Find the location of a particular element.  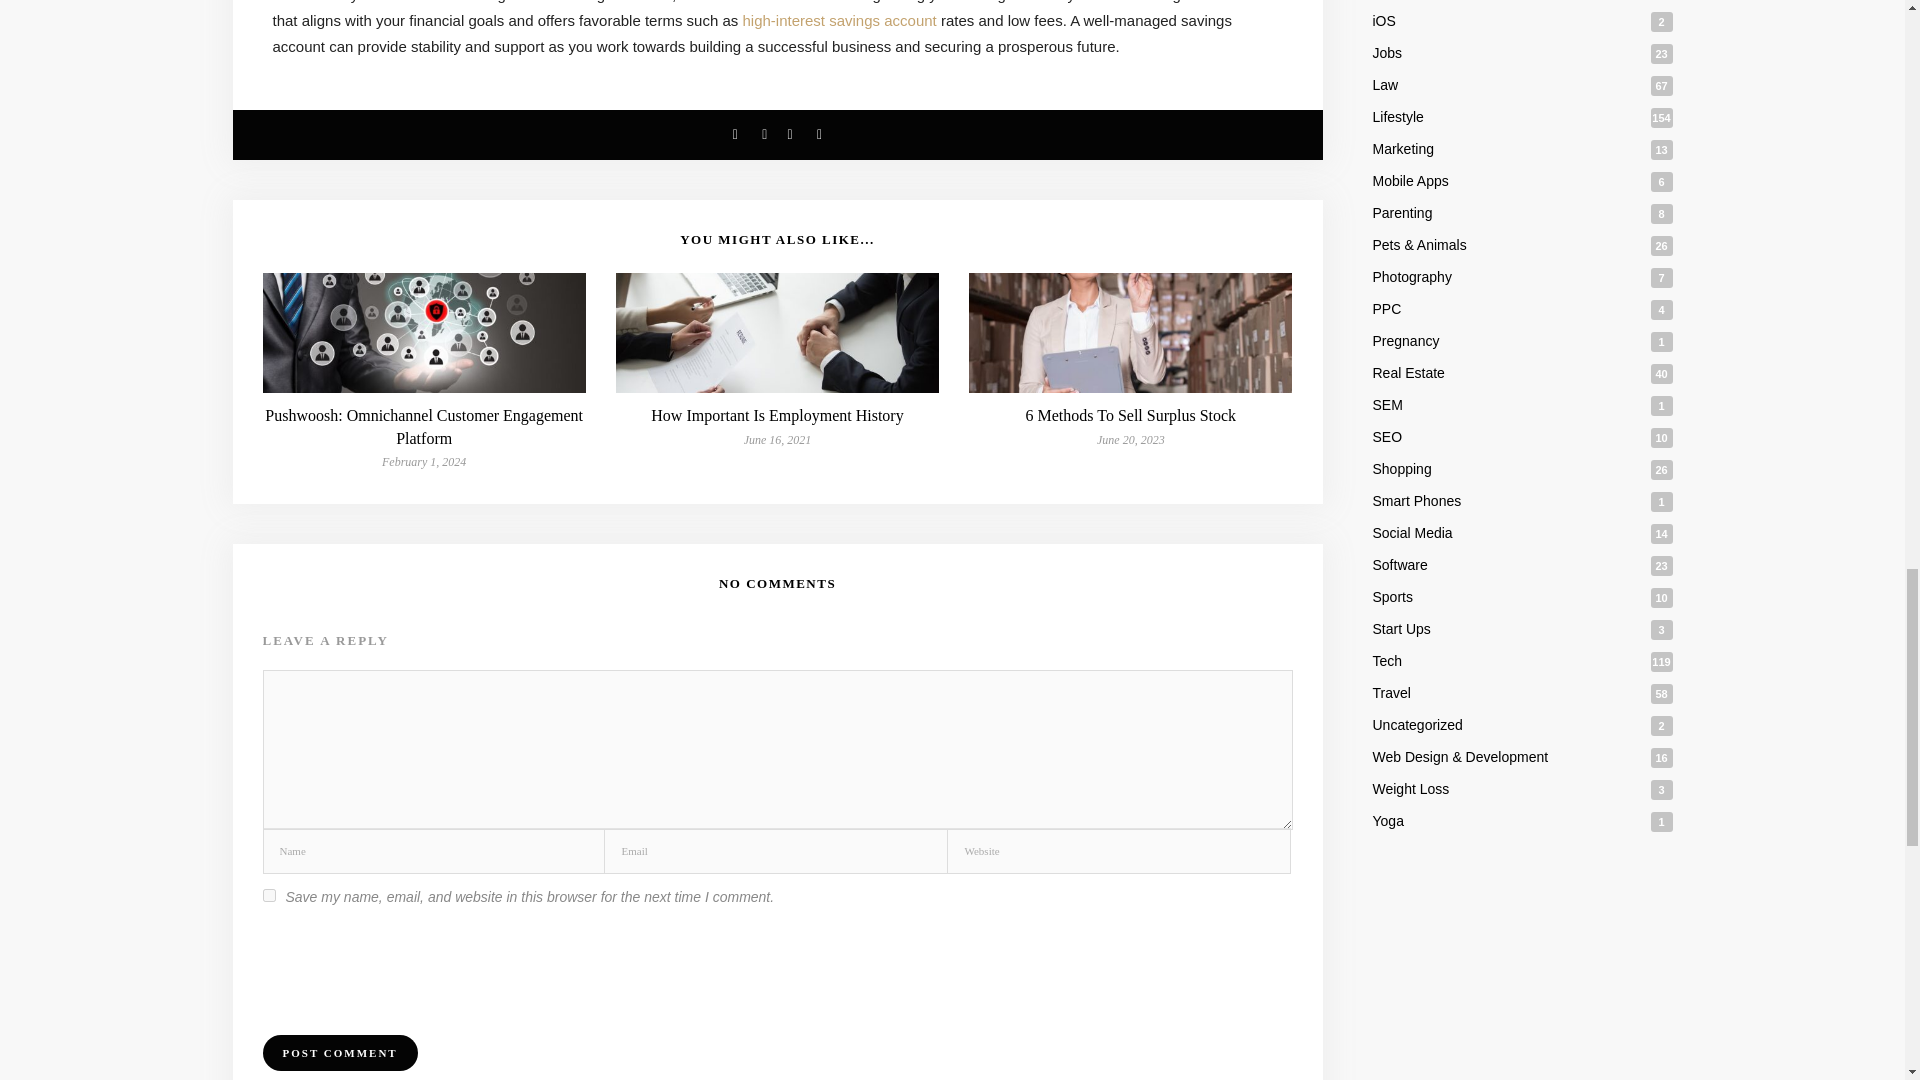

yes is located at coordinates (268, 894).